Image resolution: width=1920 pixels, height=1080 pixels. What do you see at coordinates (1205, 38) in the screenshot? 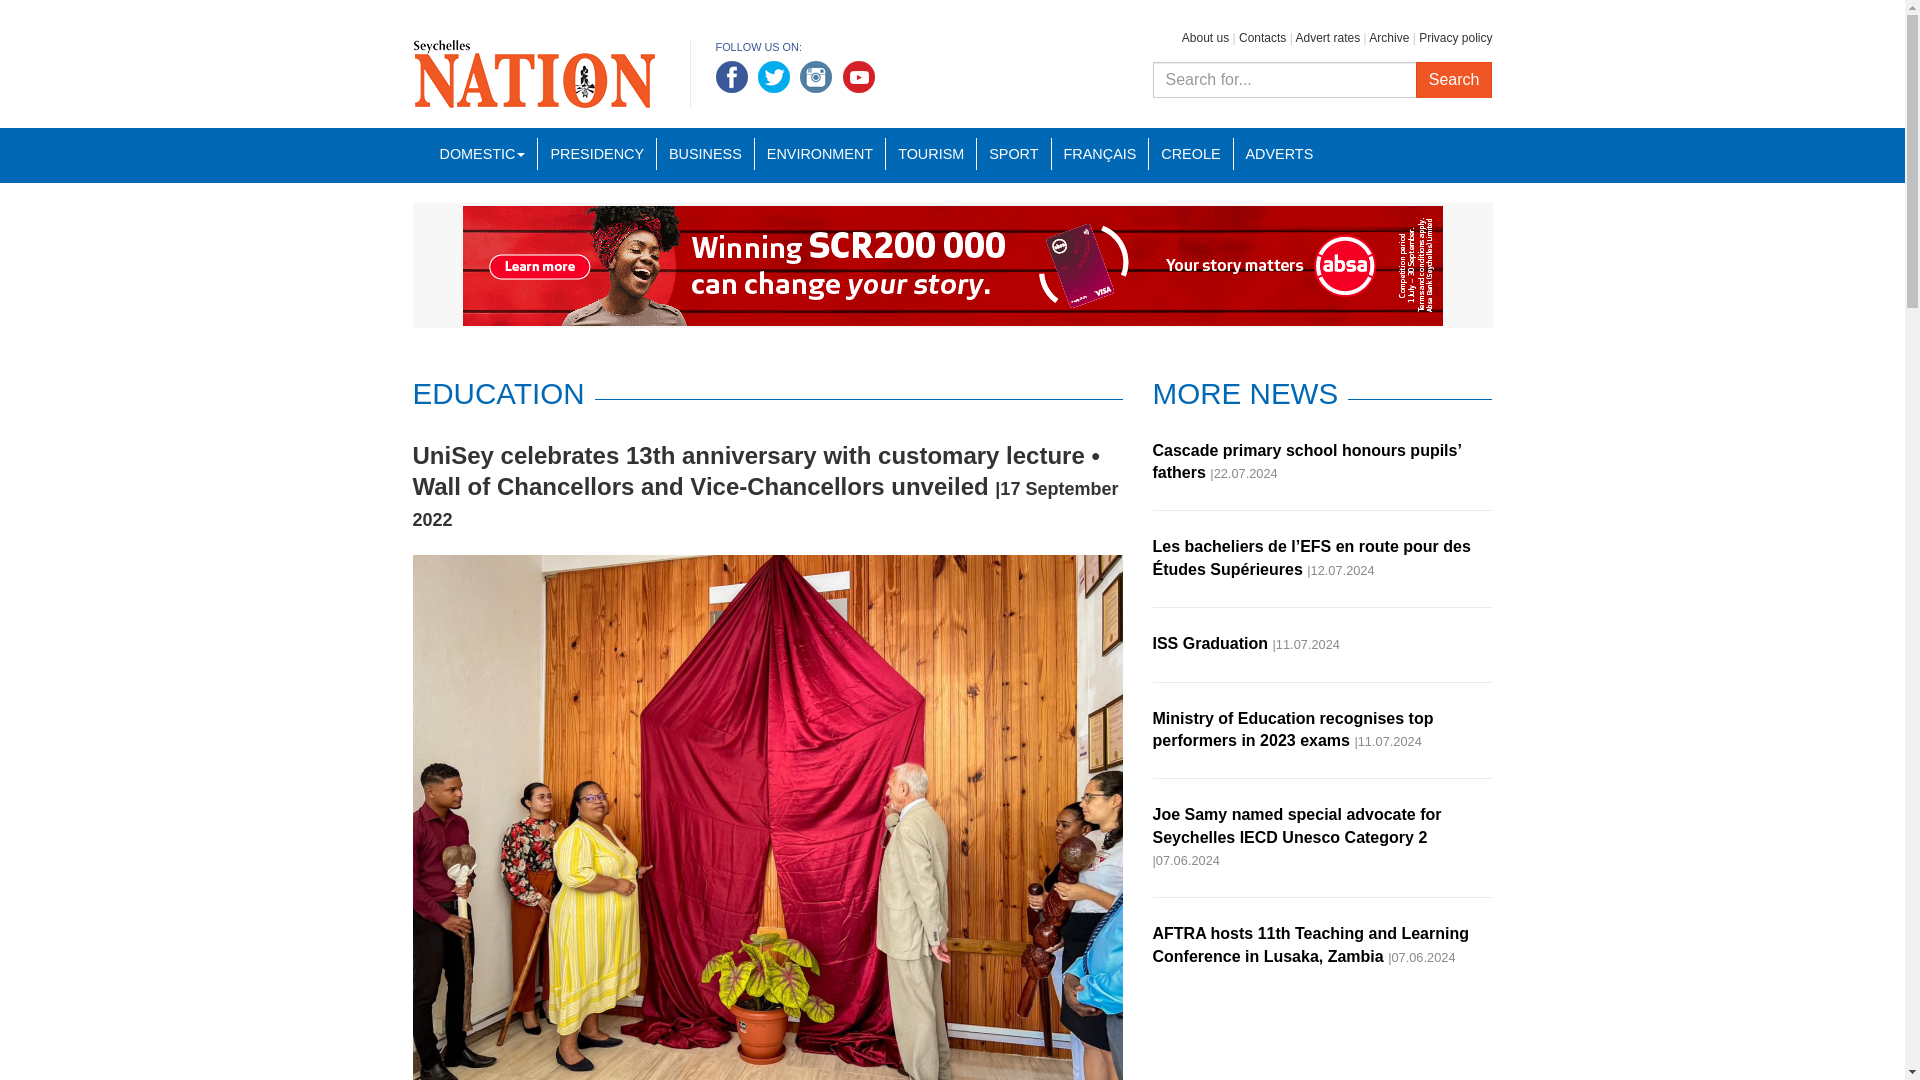
I see `About us` at bounding box center [1205, 38].